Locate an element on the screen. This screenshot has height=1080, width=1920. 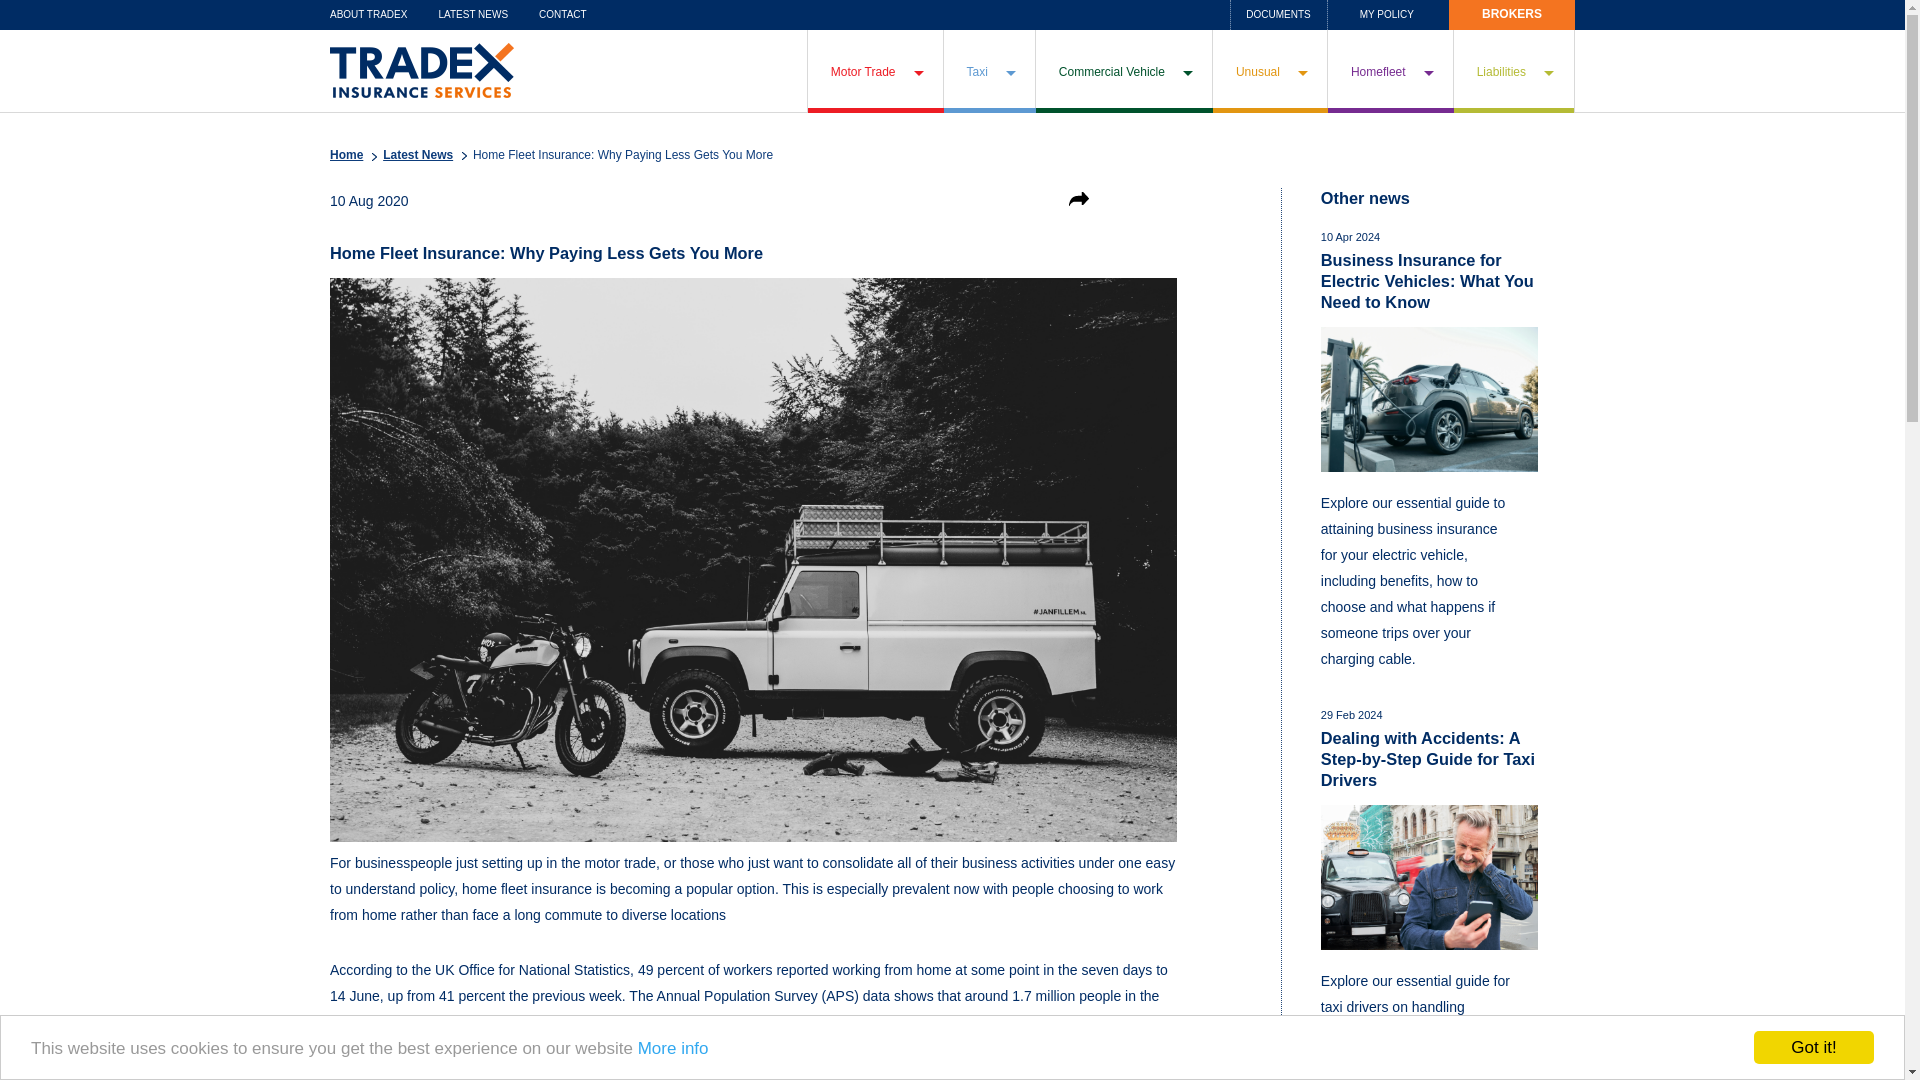
LATEST NEWS is located at coordinates (472, 14).